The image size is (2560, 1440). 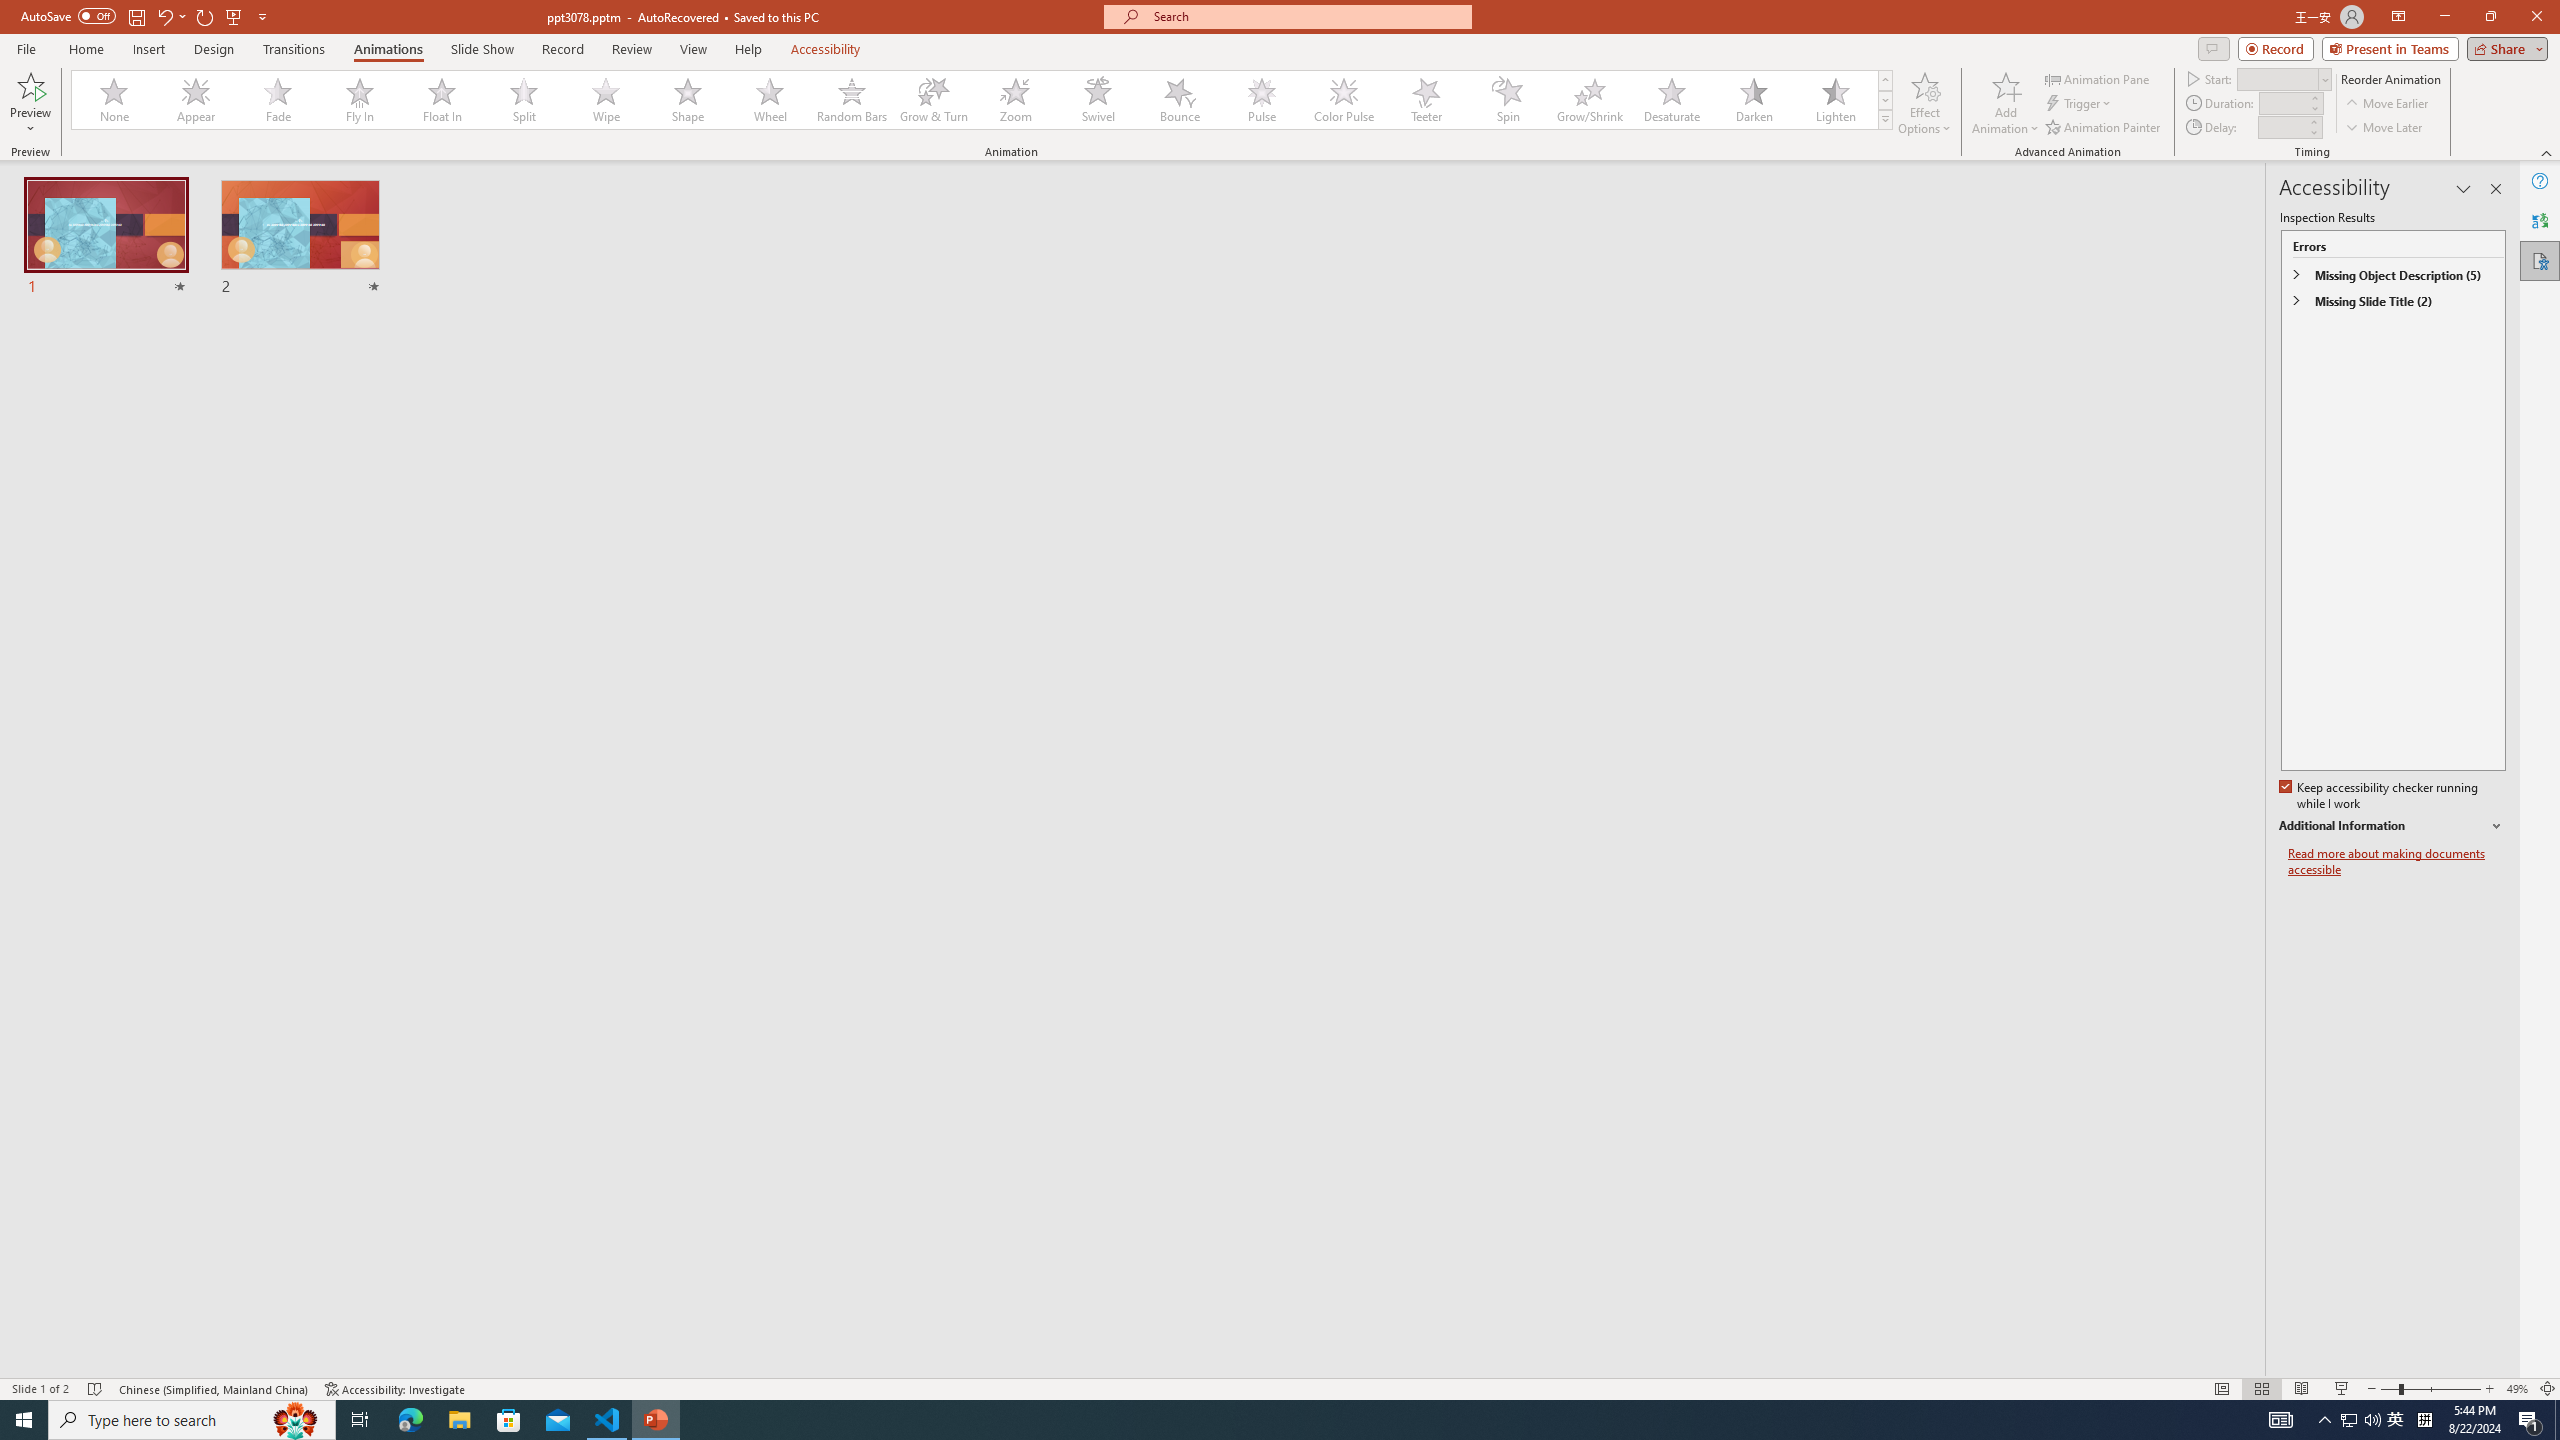 I want to click on View, so click(x=694, y=49).